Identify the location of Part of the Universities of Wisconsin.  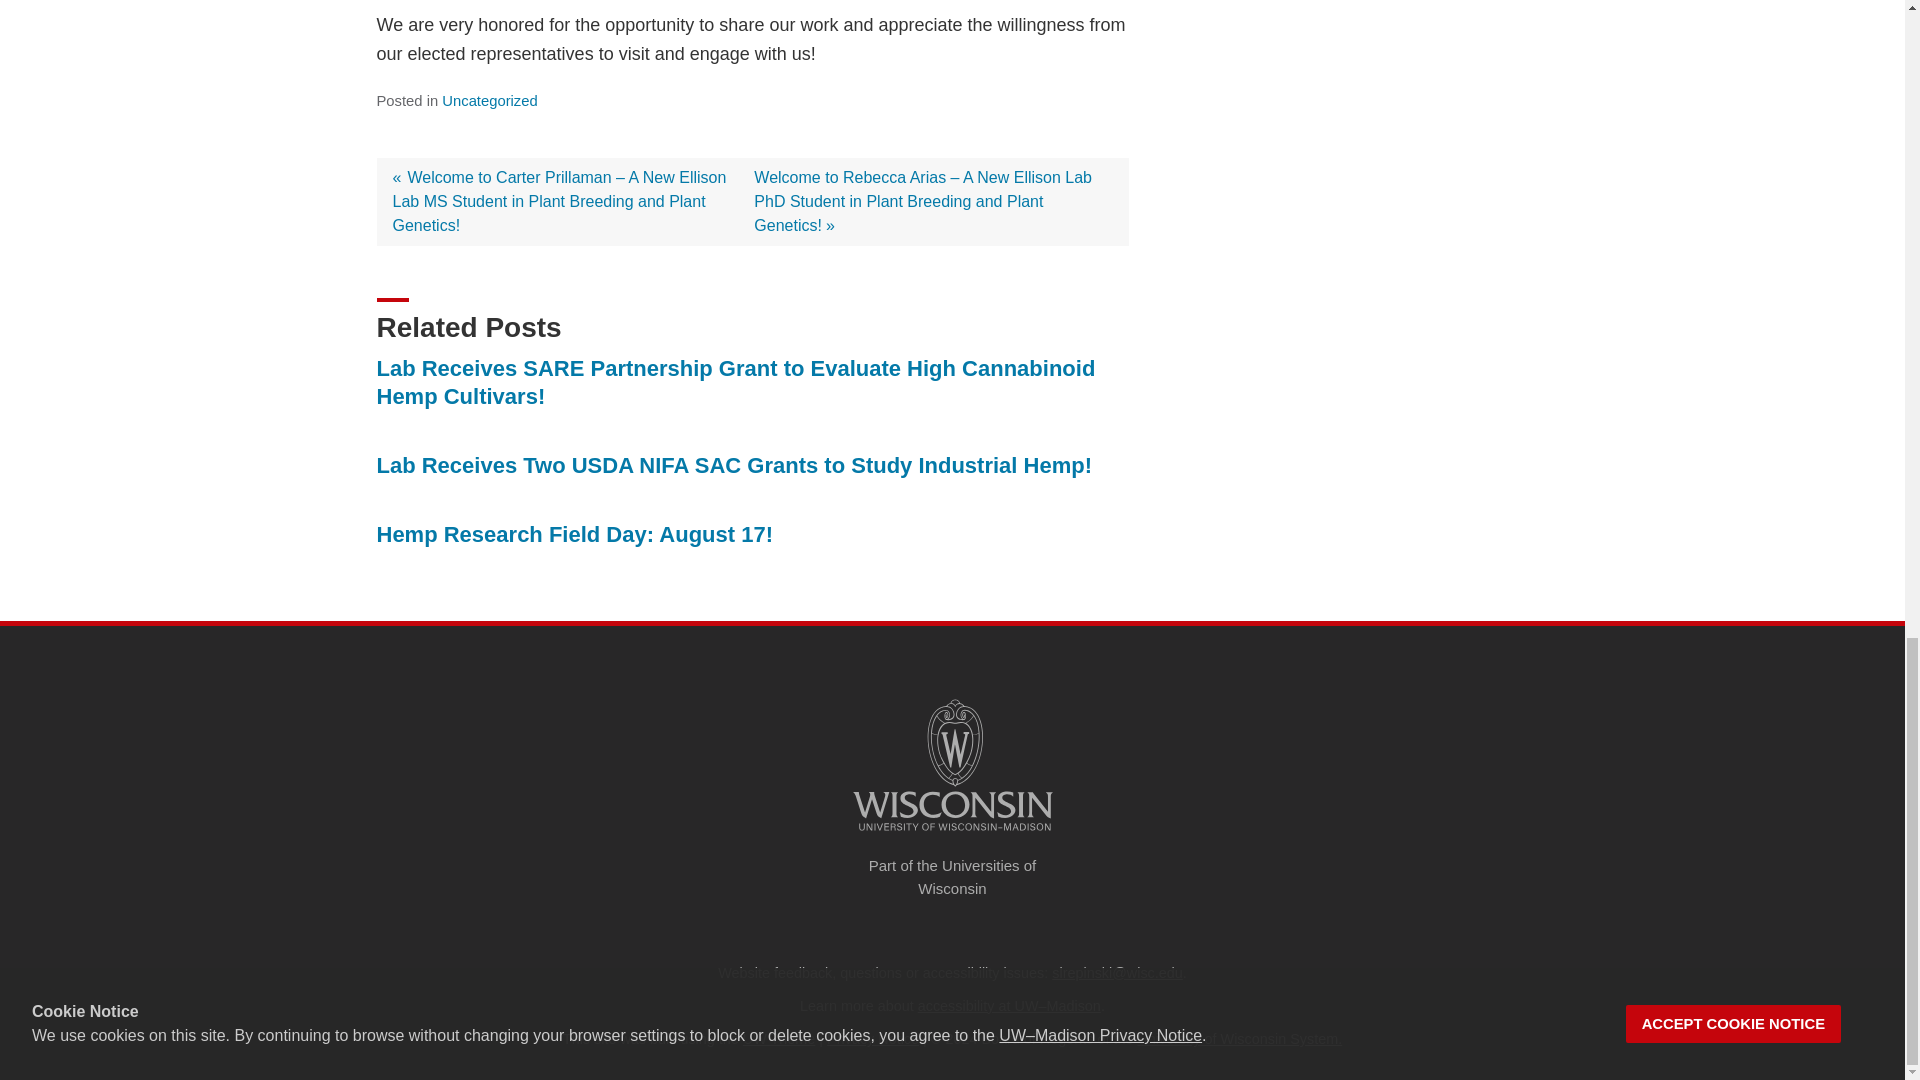
(951, 877).